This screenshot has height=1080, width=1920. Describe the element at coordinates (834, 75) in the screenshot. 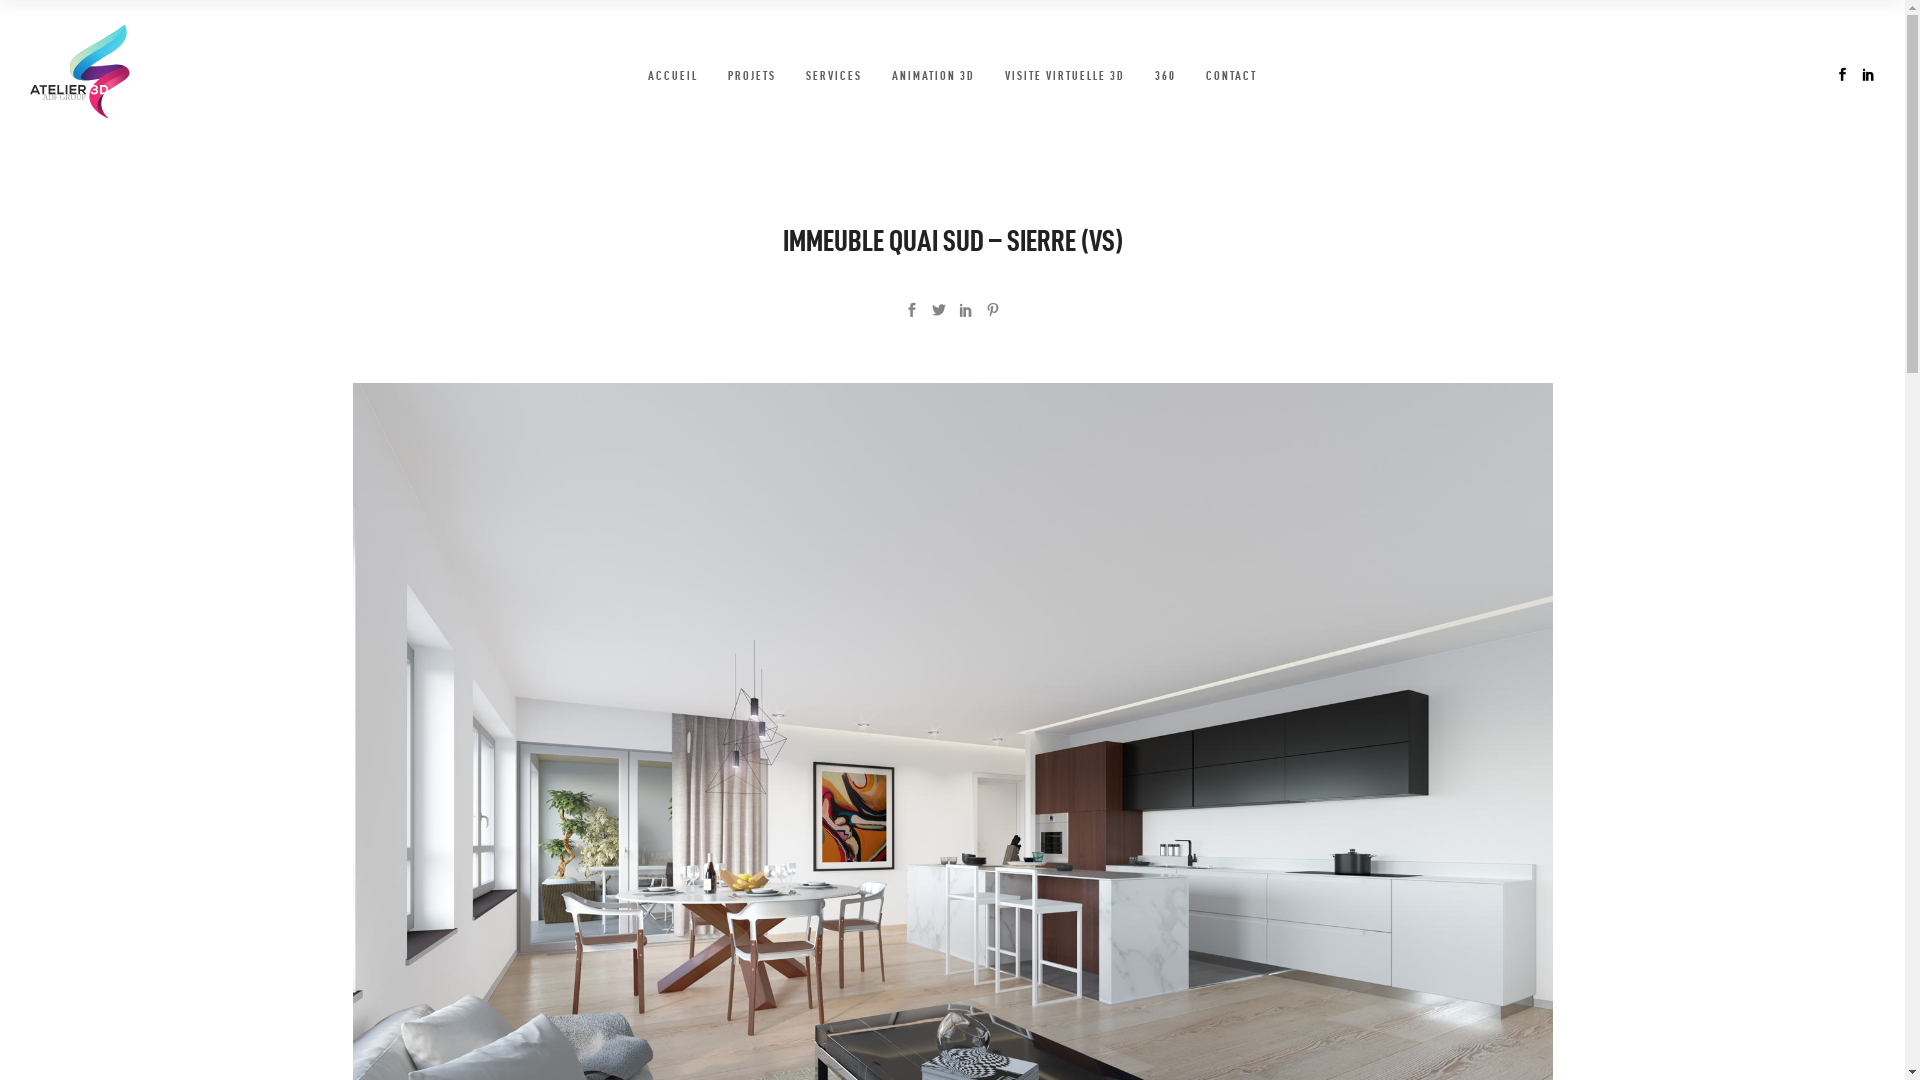

I see `SERVICES` at that location.